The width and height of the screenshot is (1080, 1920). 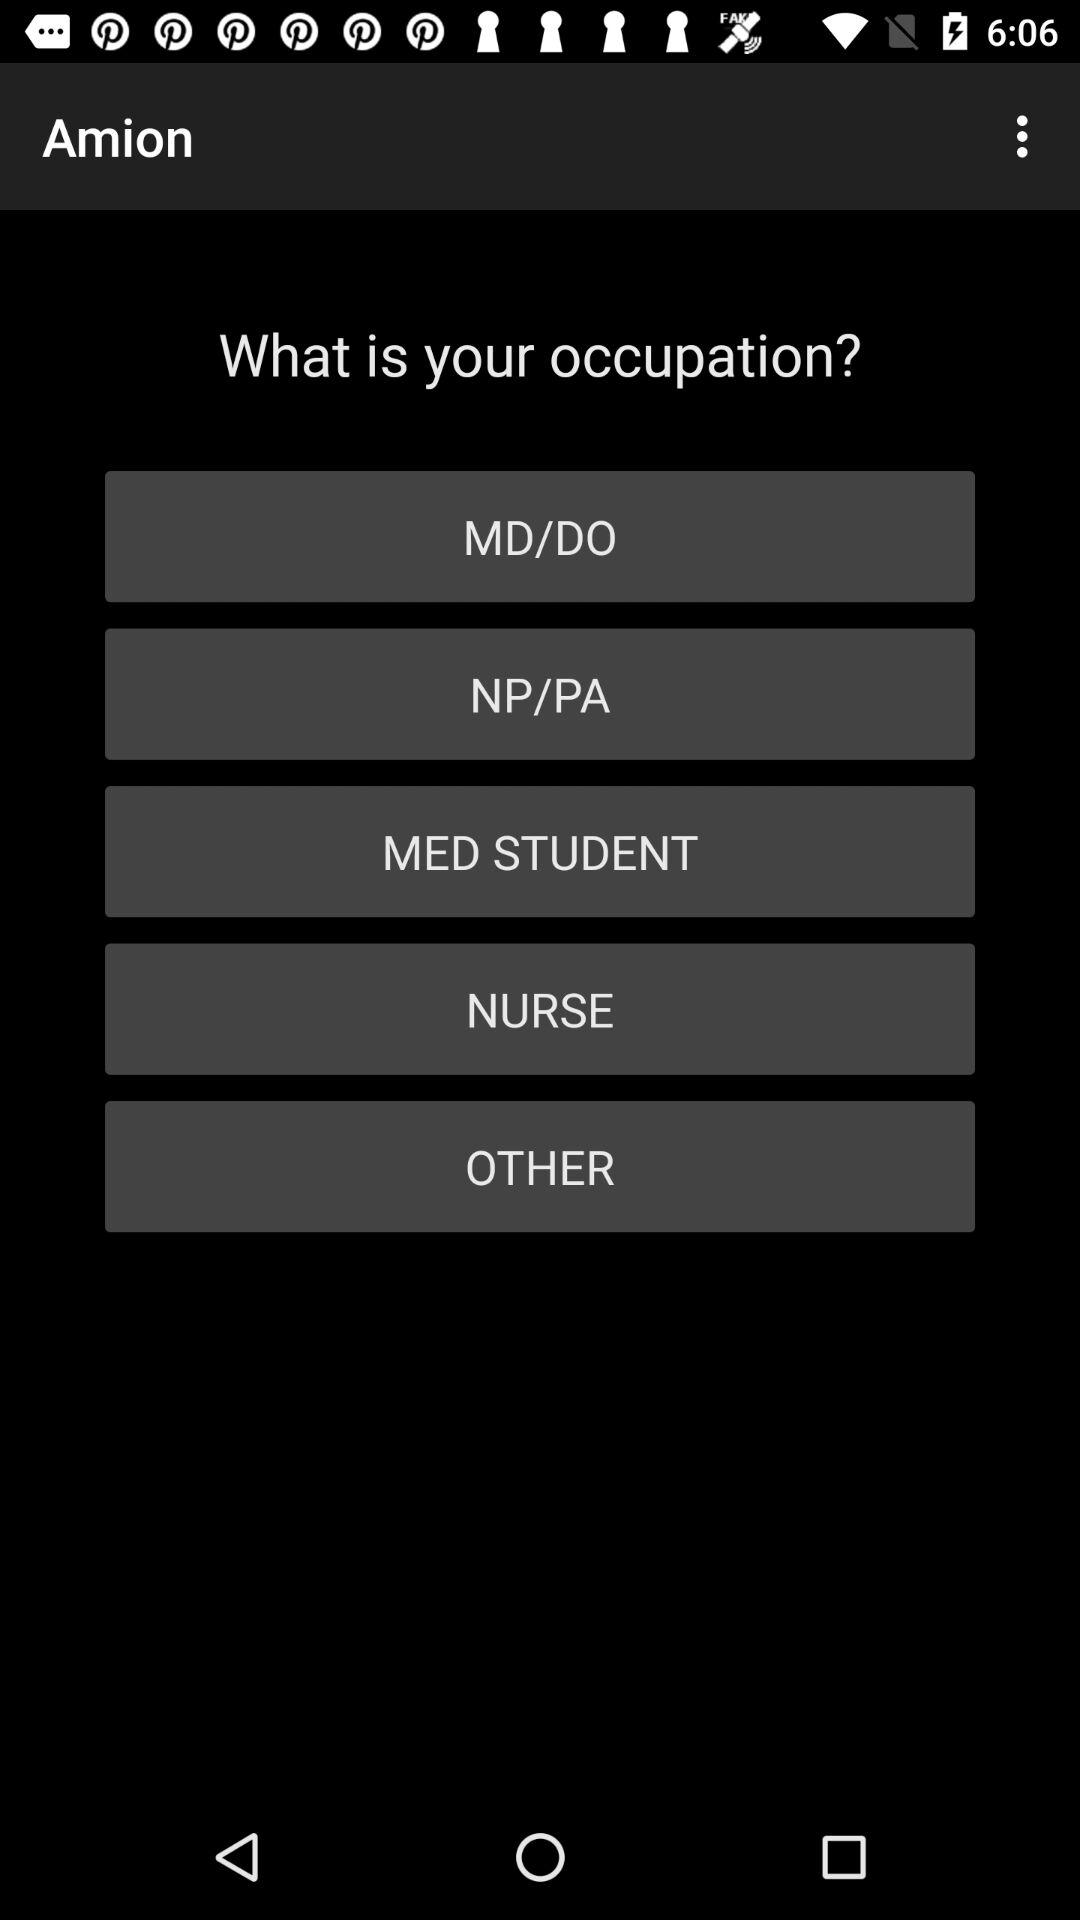 I want to click on turn on the md/do, so click(x=540, y=536).